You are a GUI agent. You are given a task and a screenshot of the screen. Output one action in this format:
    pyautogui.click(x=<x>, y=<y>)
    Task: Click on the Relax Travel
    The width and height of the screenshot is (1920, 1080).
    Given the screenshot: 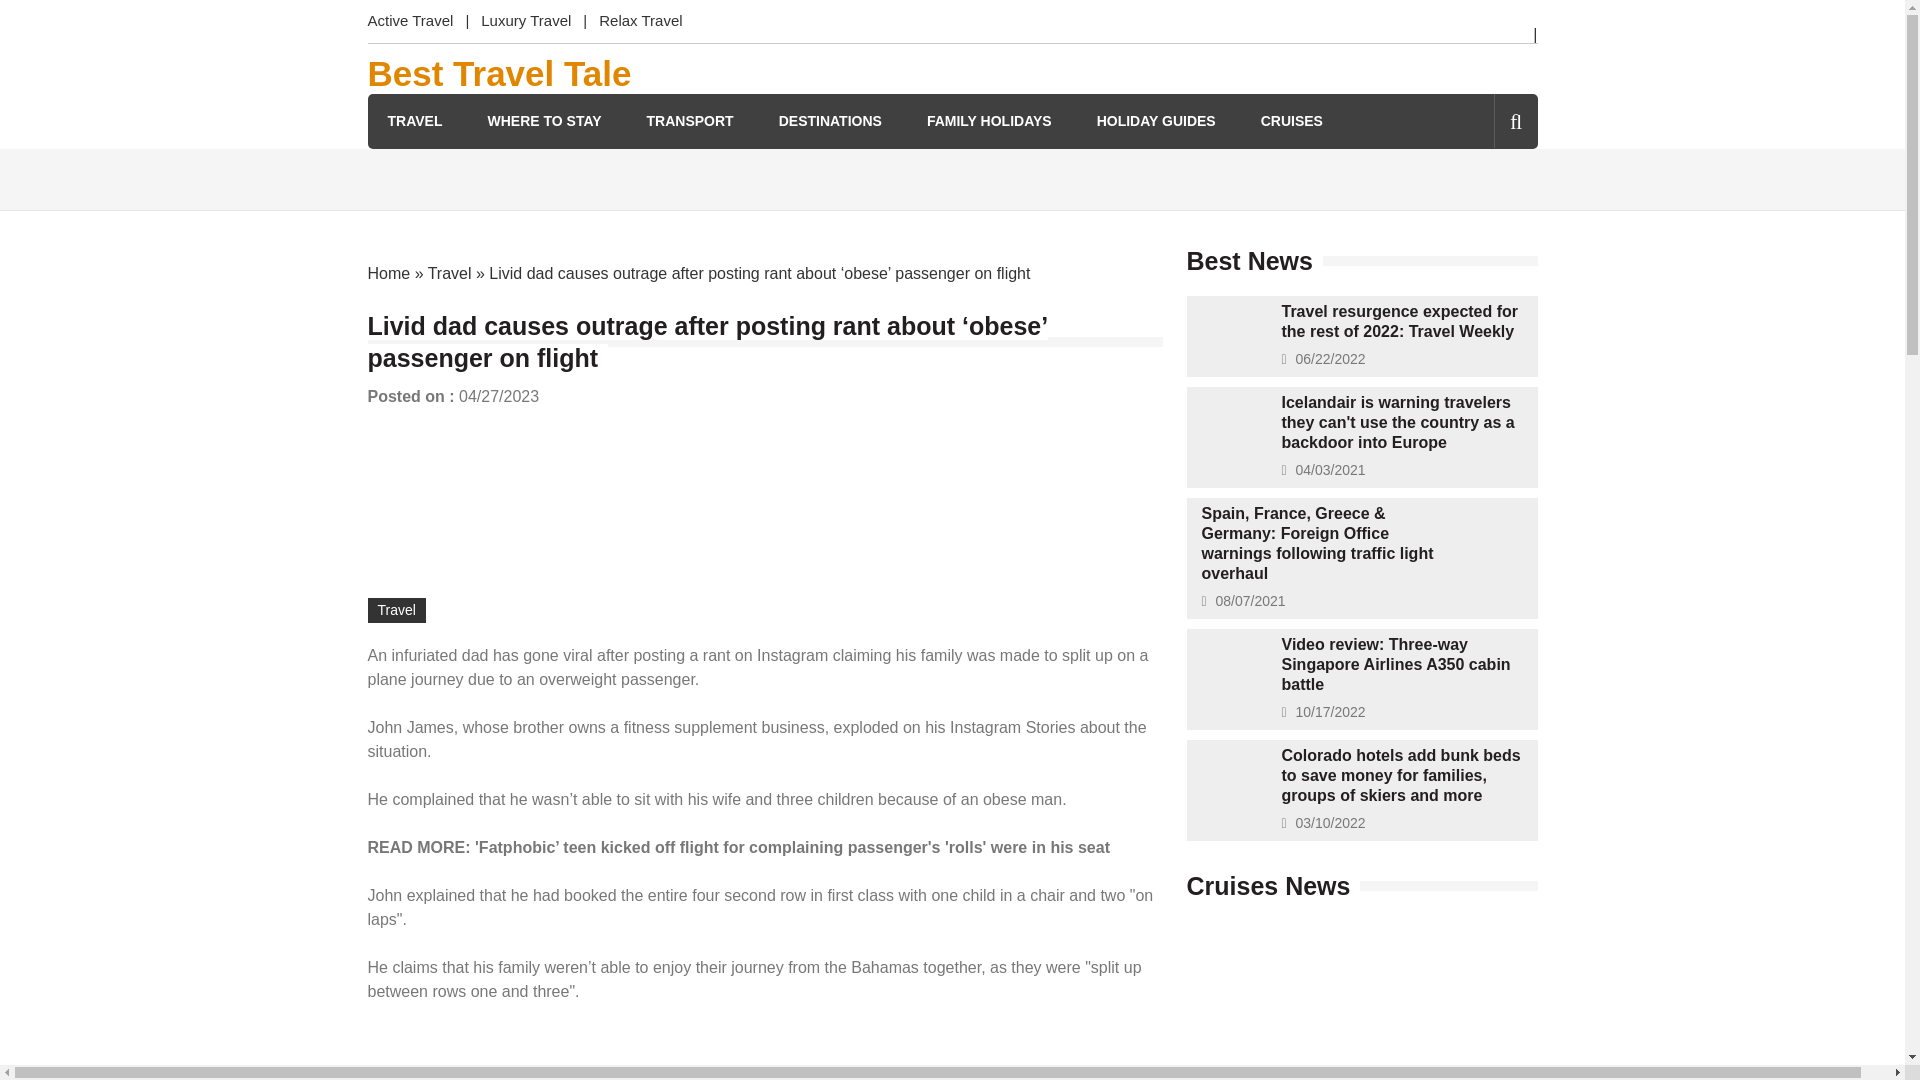 What is the action you would take?
    pyautogui.click(x=640, y=22)
    